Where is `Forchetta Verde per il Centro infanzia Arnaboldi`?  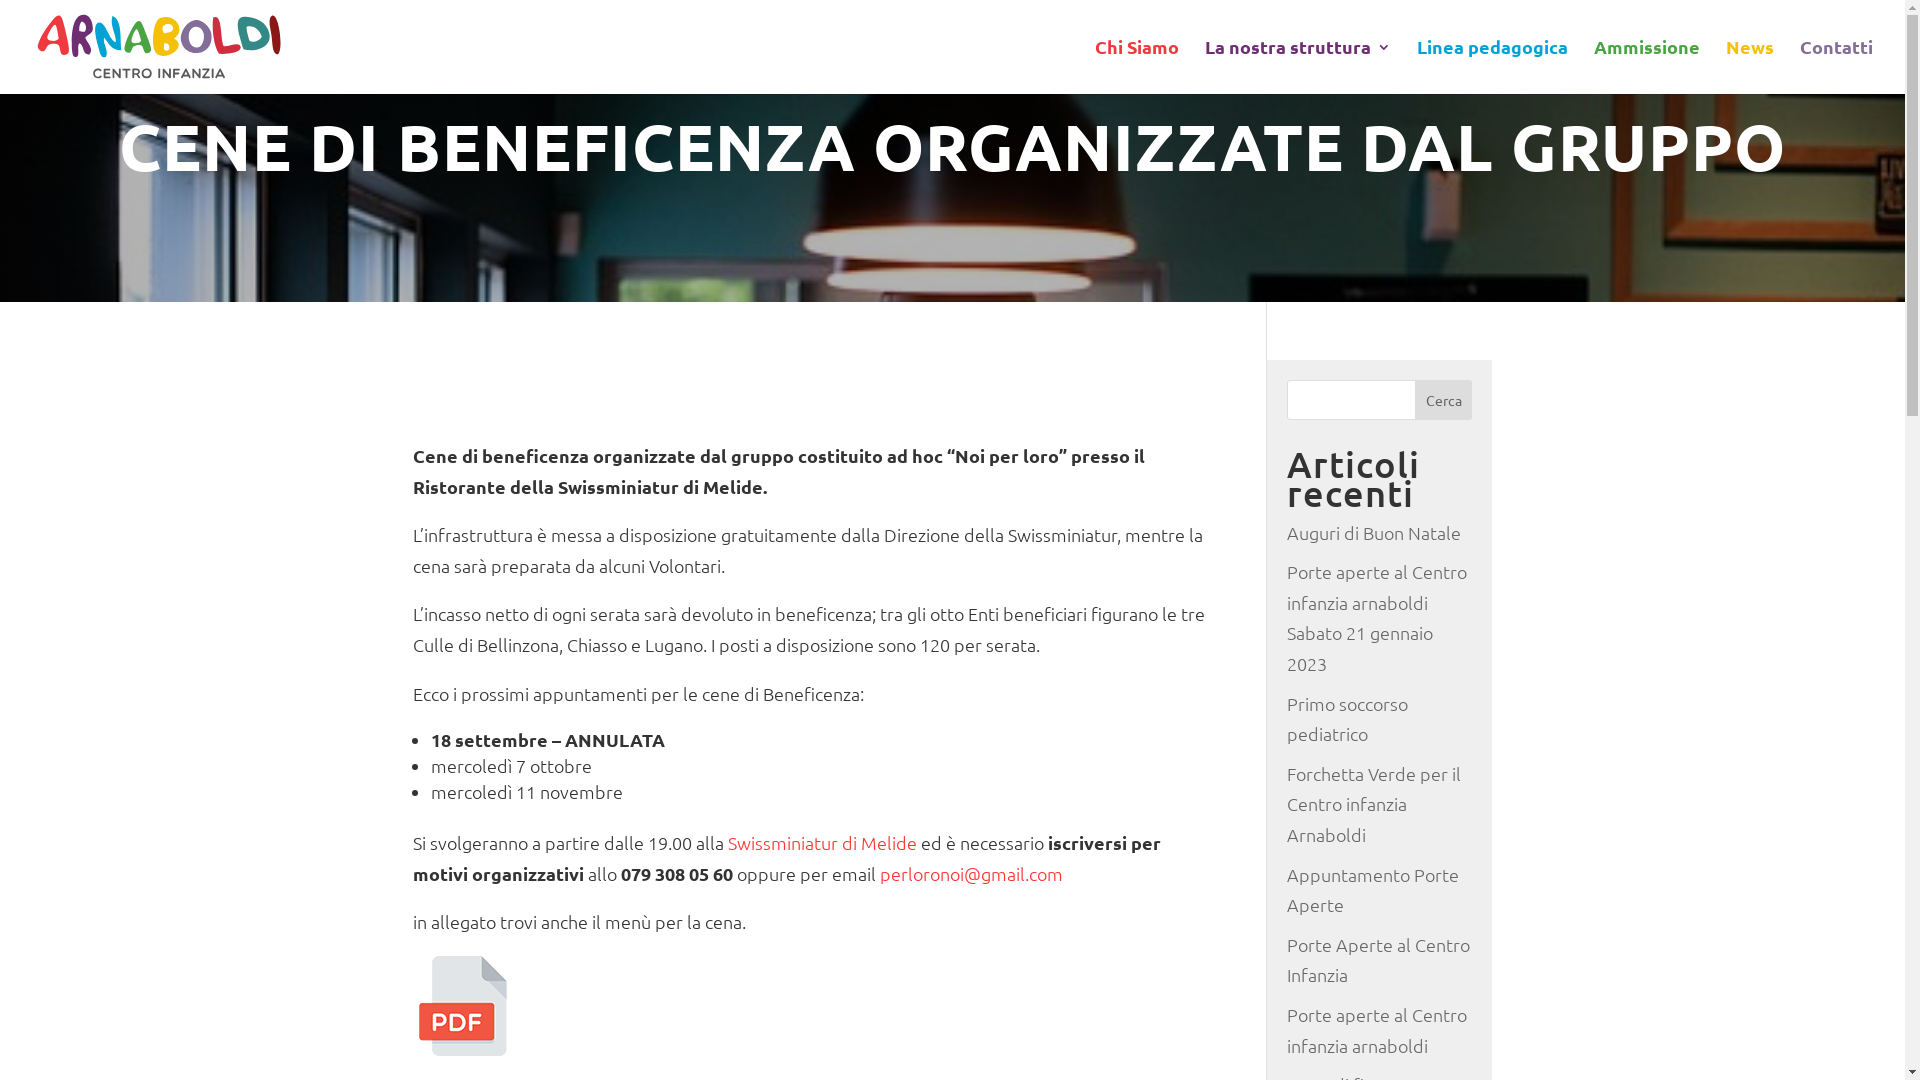
Forchetta Verde per il Centro infanzia Arnaboldi is located at coordinates (1374, 804).